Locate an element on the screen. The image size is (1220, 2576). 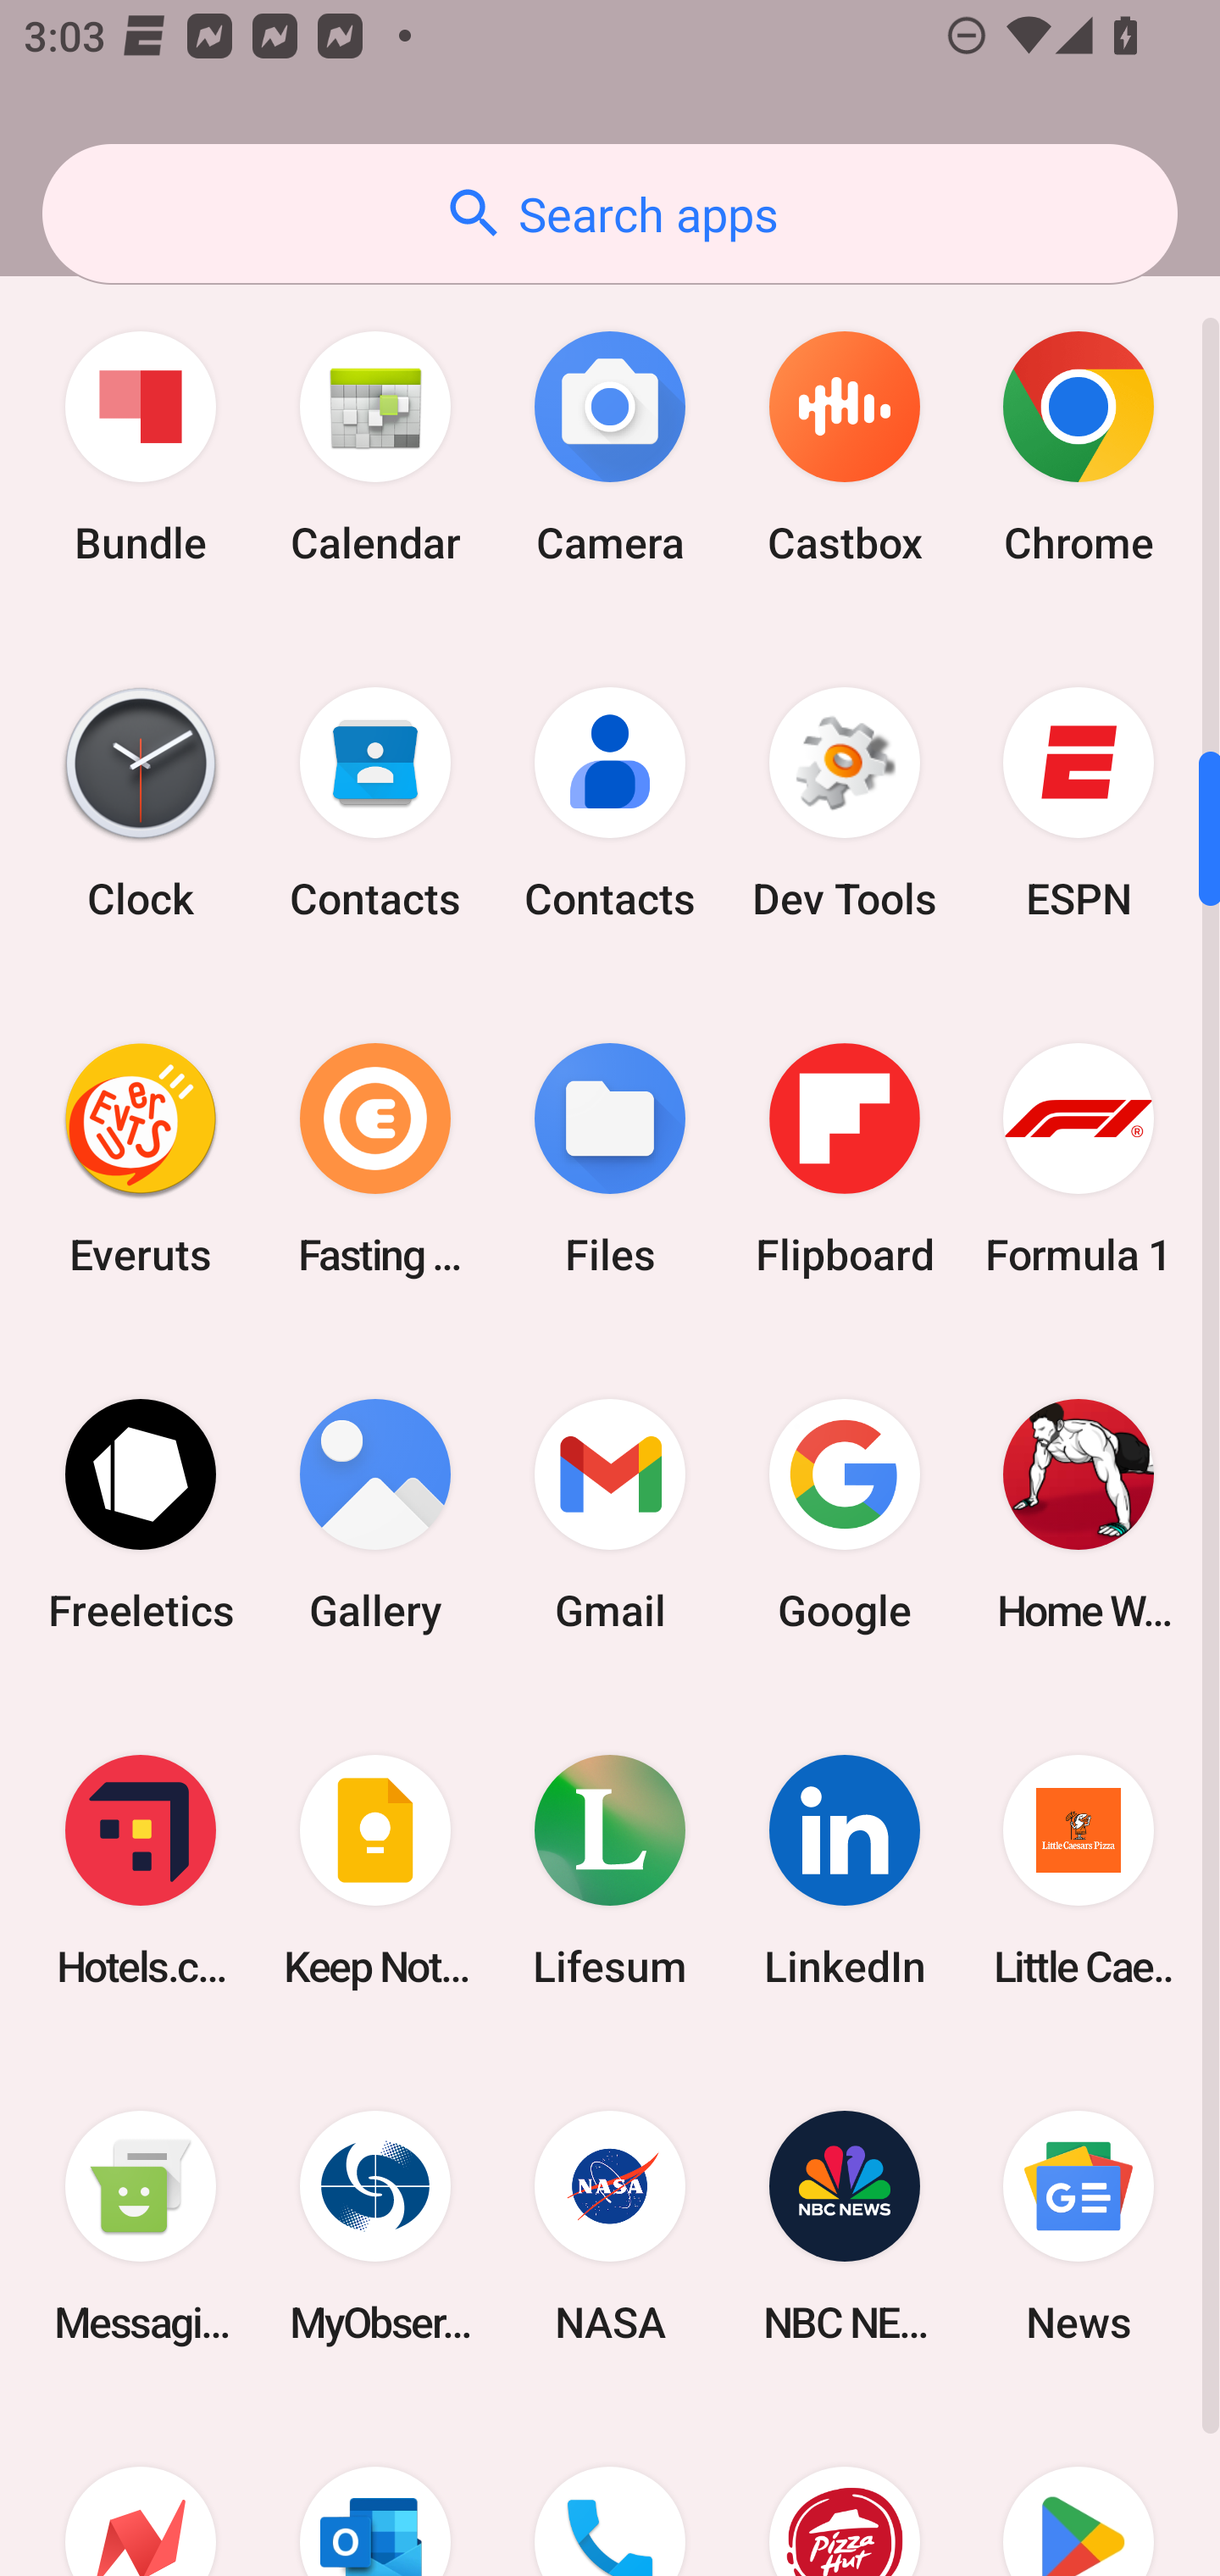
Bundle is located at coordinates (141, 447).